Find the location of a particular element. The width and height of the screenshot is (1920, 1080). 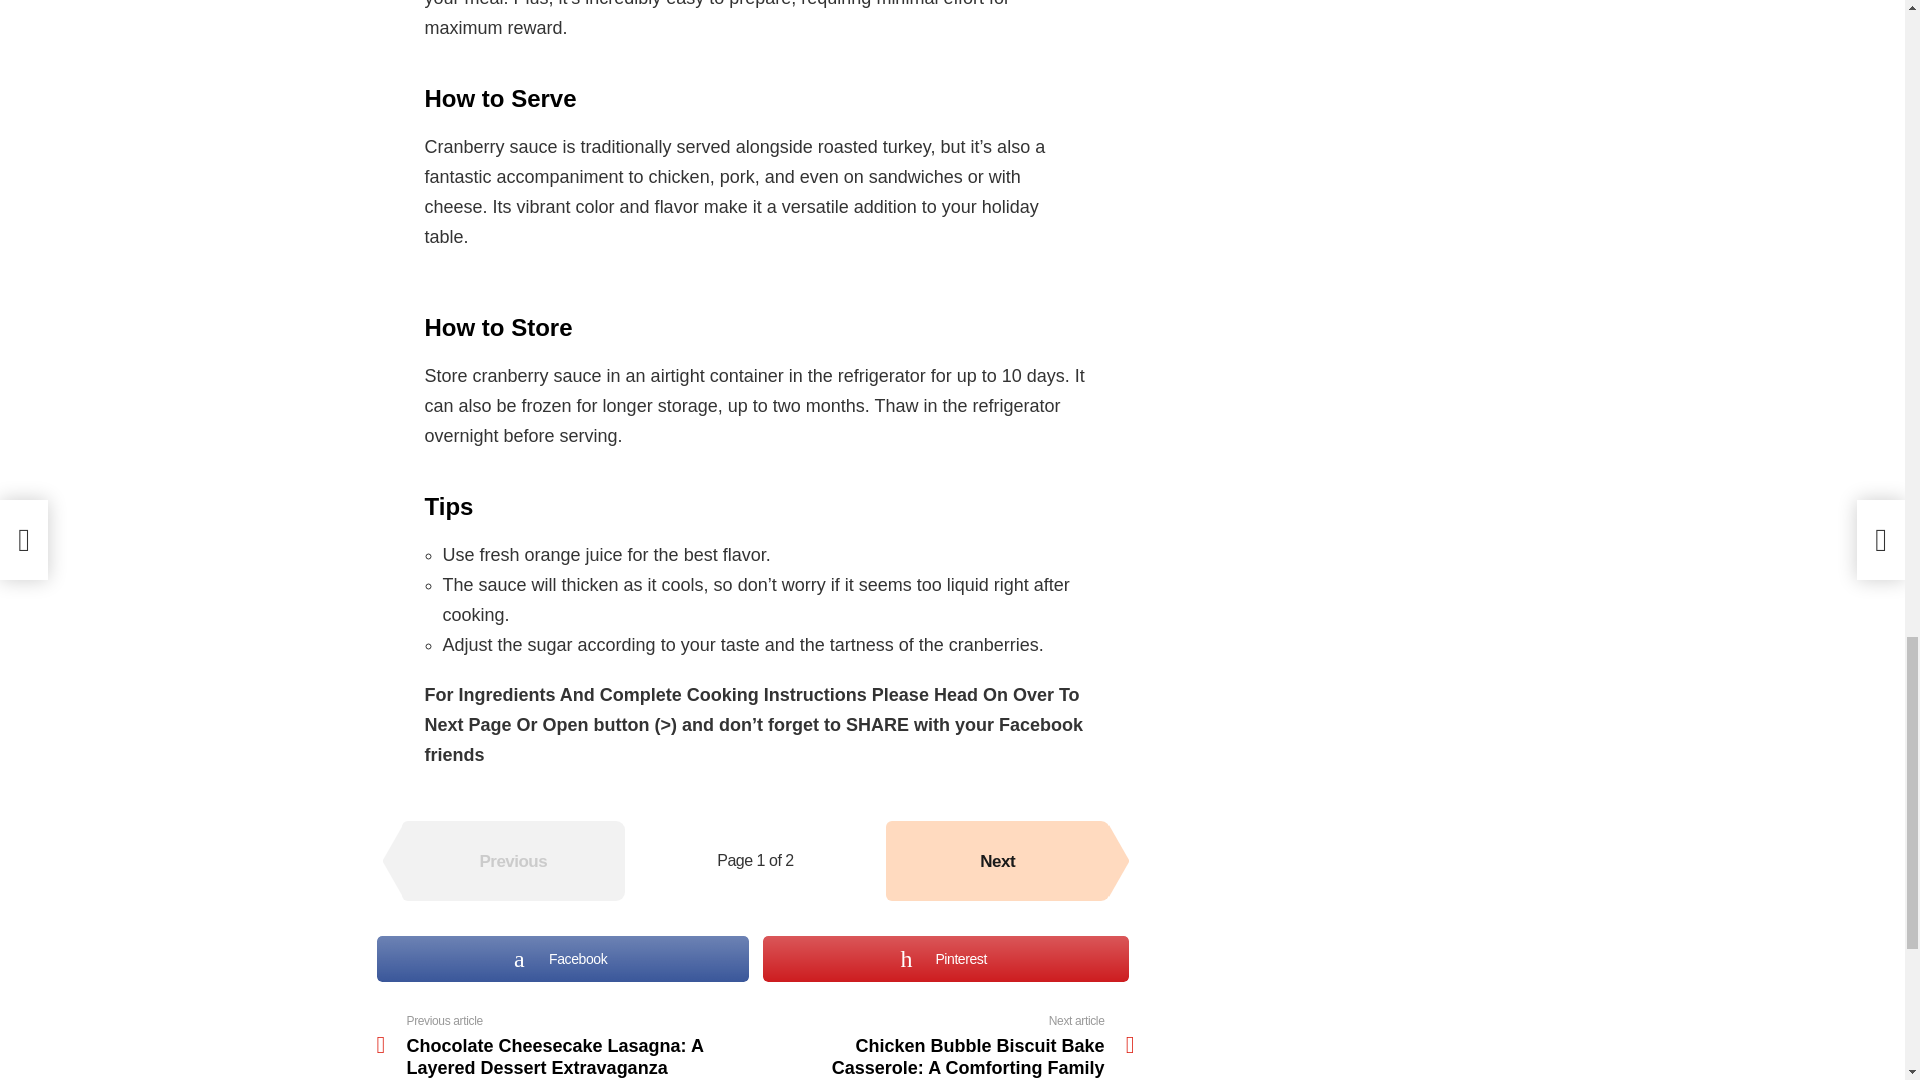

Pinterest is located at coordinates (945, 958).